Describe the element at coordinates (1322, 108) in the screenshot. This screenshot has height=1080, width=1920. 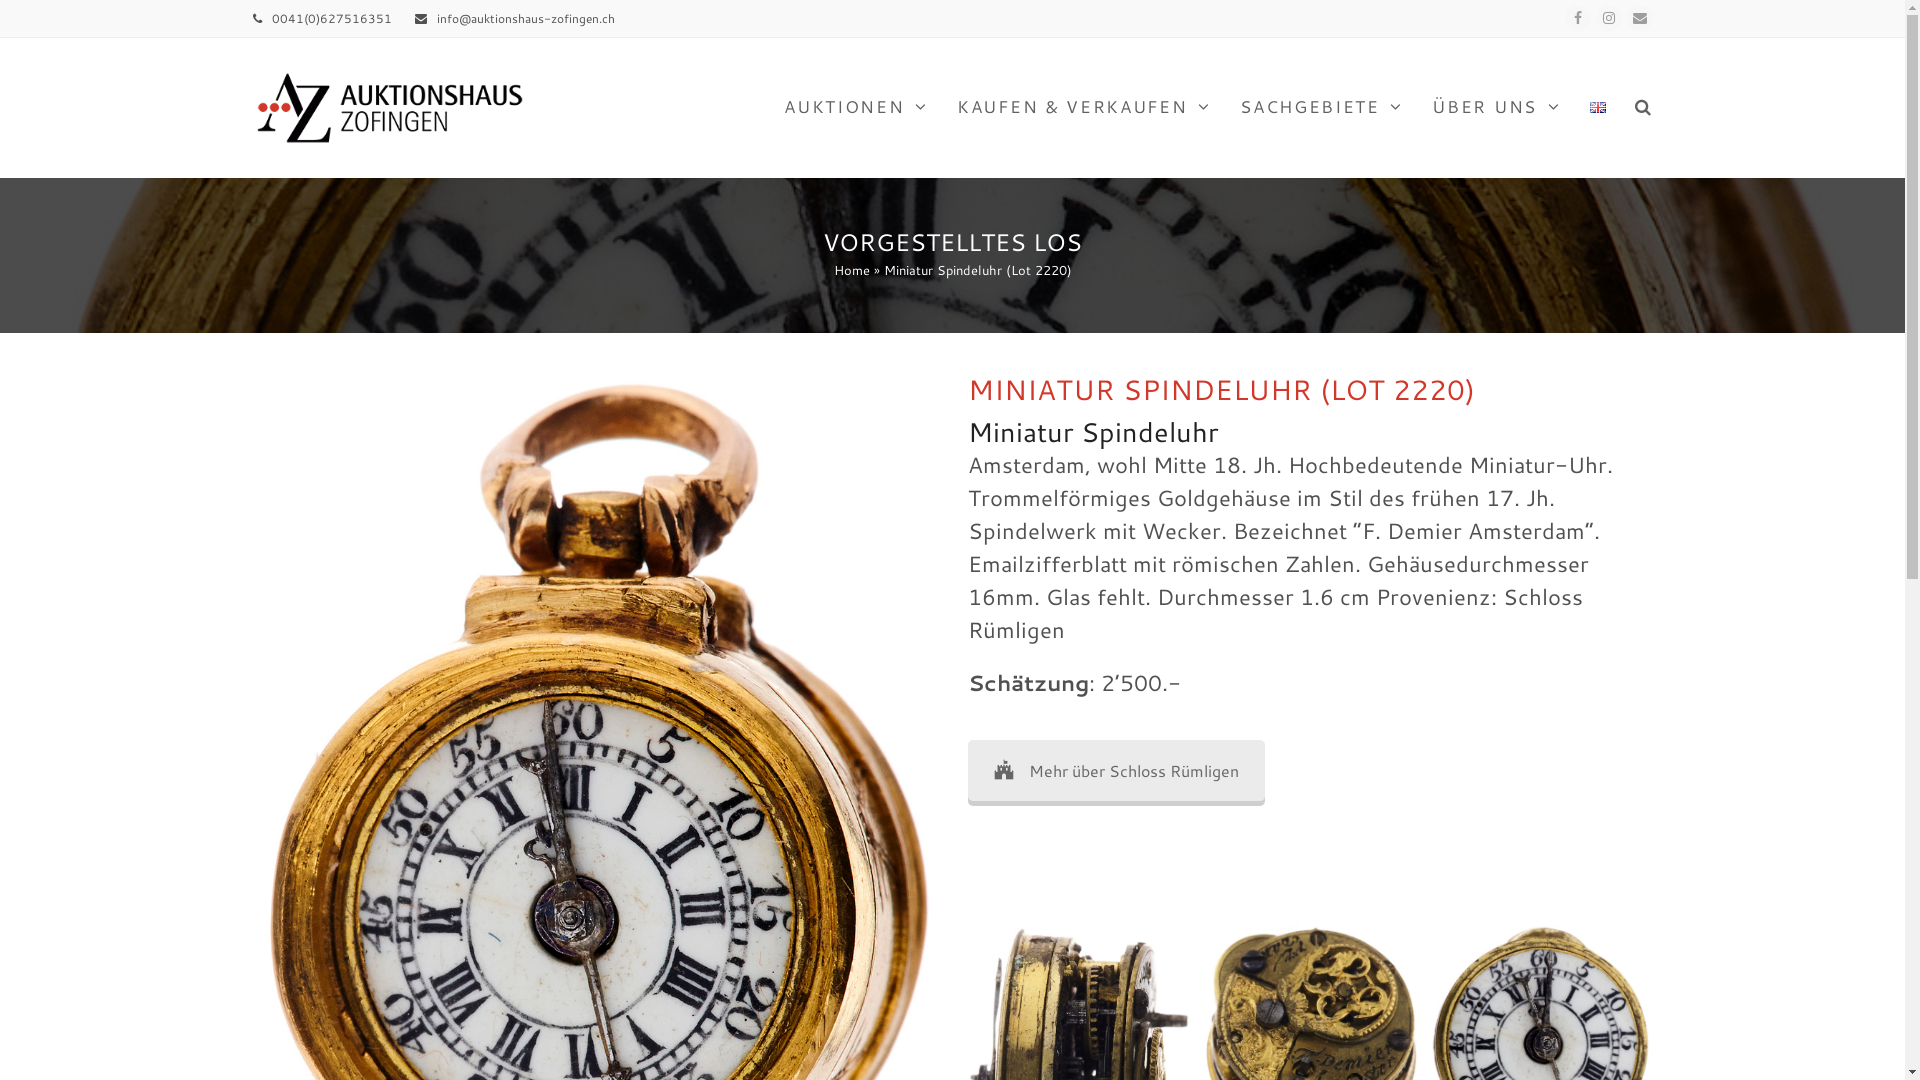
I see `SACHGEBIETE` at that location.